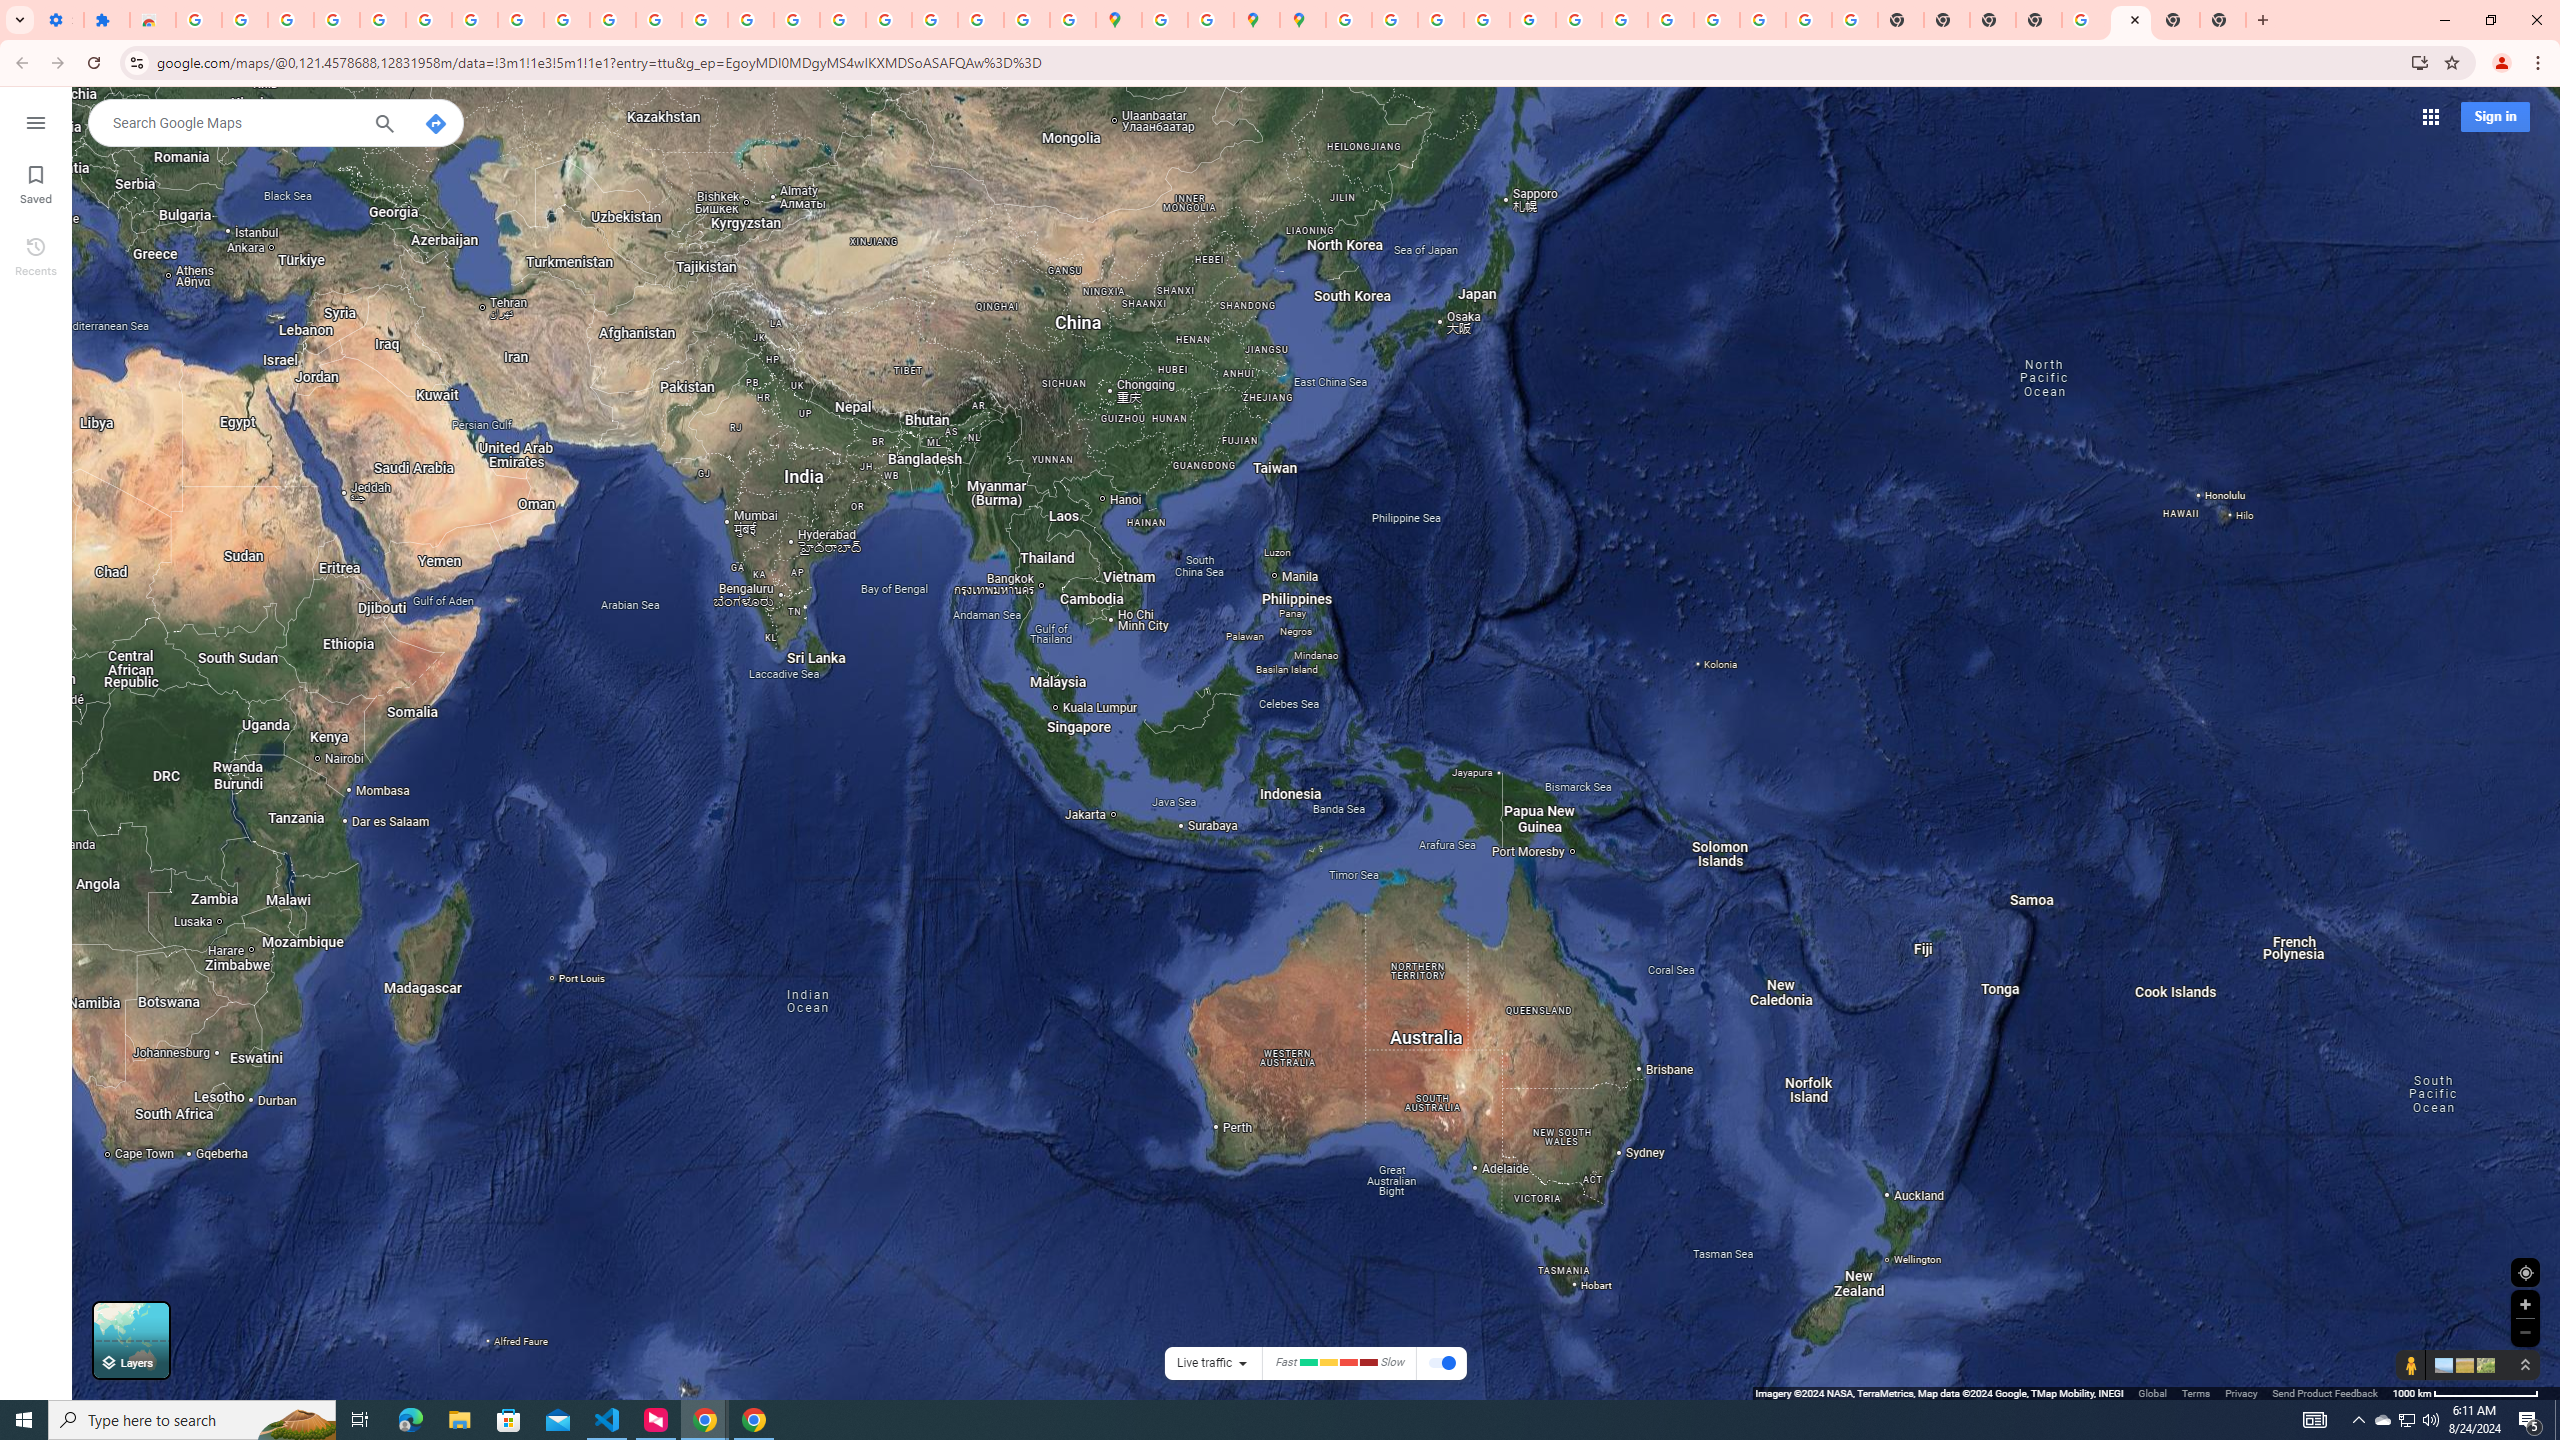 Image resolution: width=2560 pixels, height=1440 pixels. I want to click on Extensions, so click(106, 20).